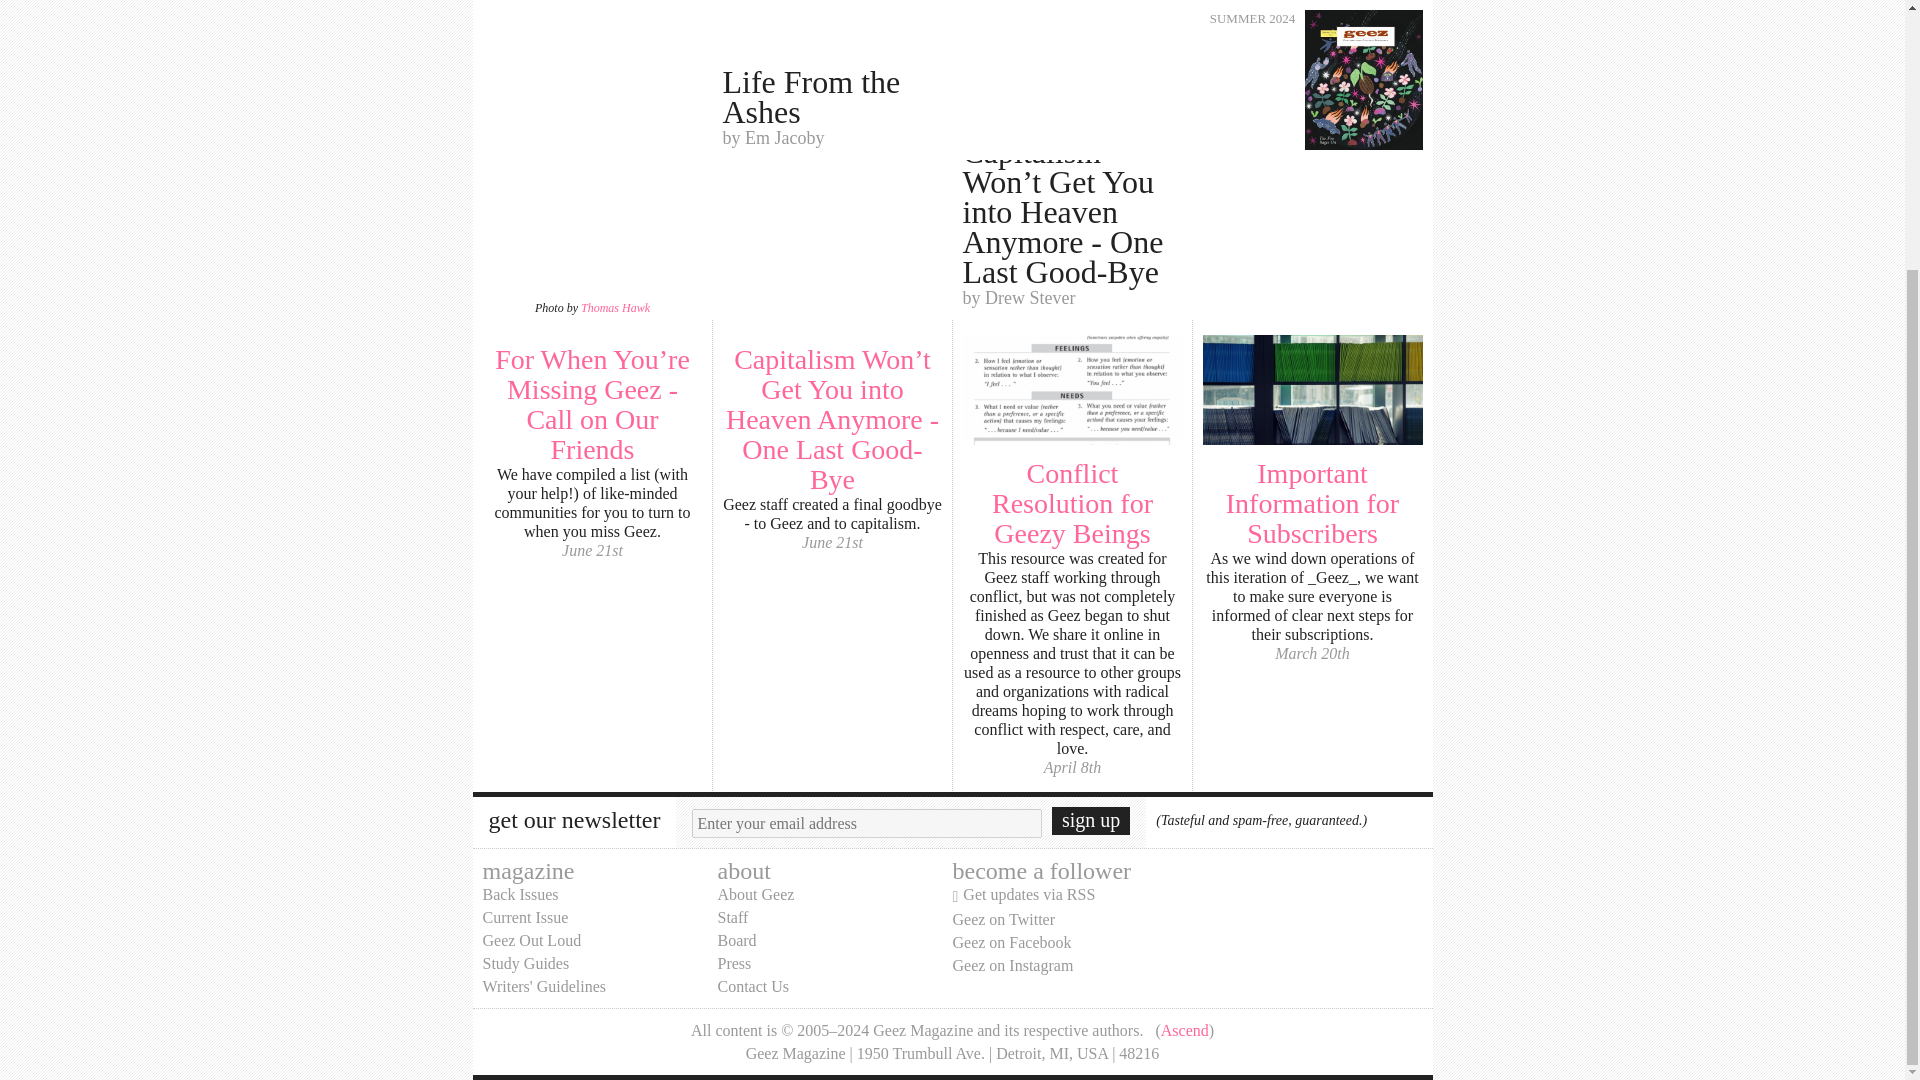 The height and width of the screenshot is (1080, 1920). I want to click on Thomas Hawk, so click(616, 308).